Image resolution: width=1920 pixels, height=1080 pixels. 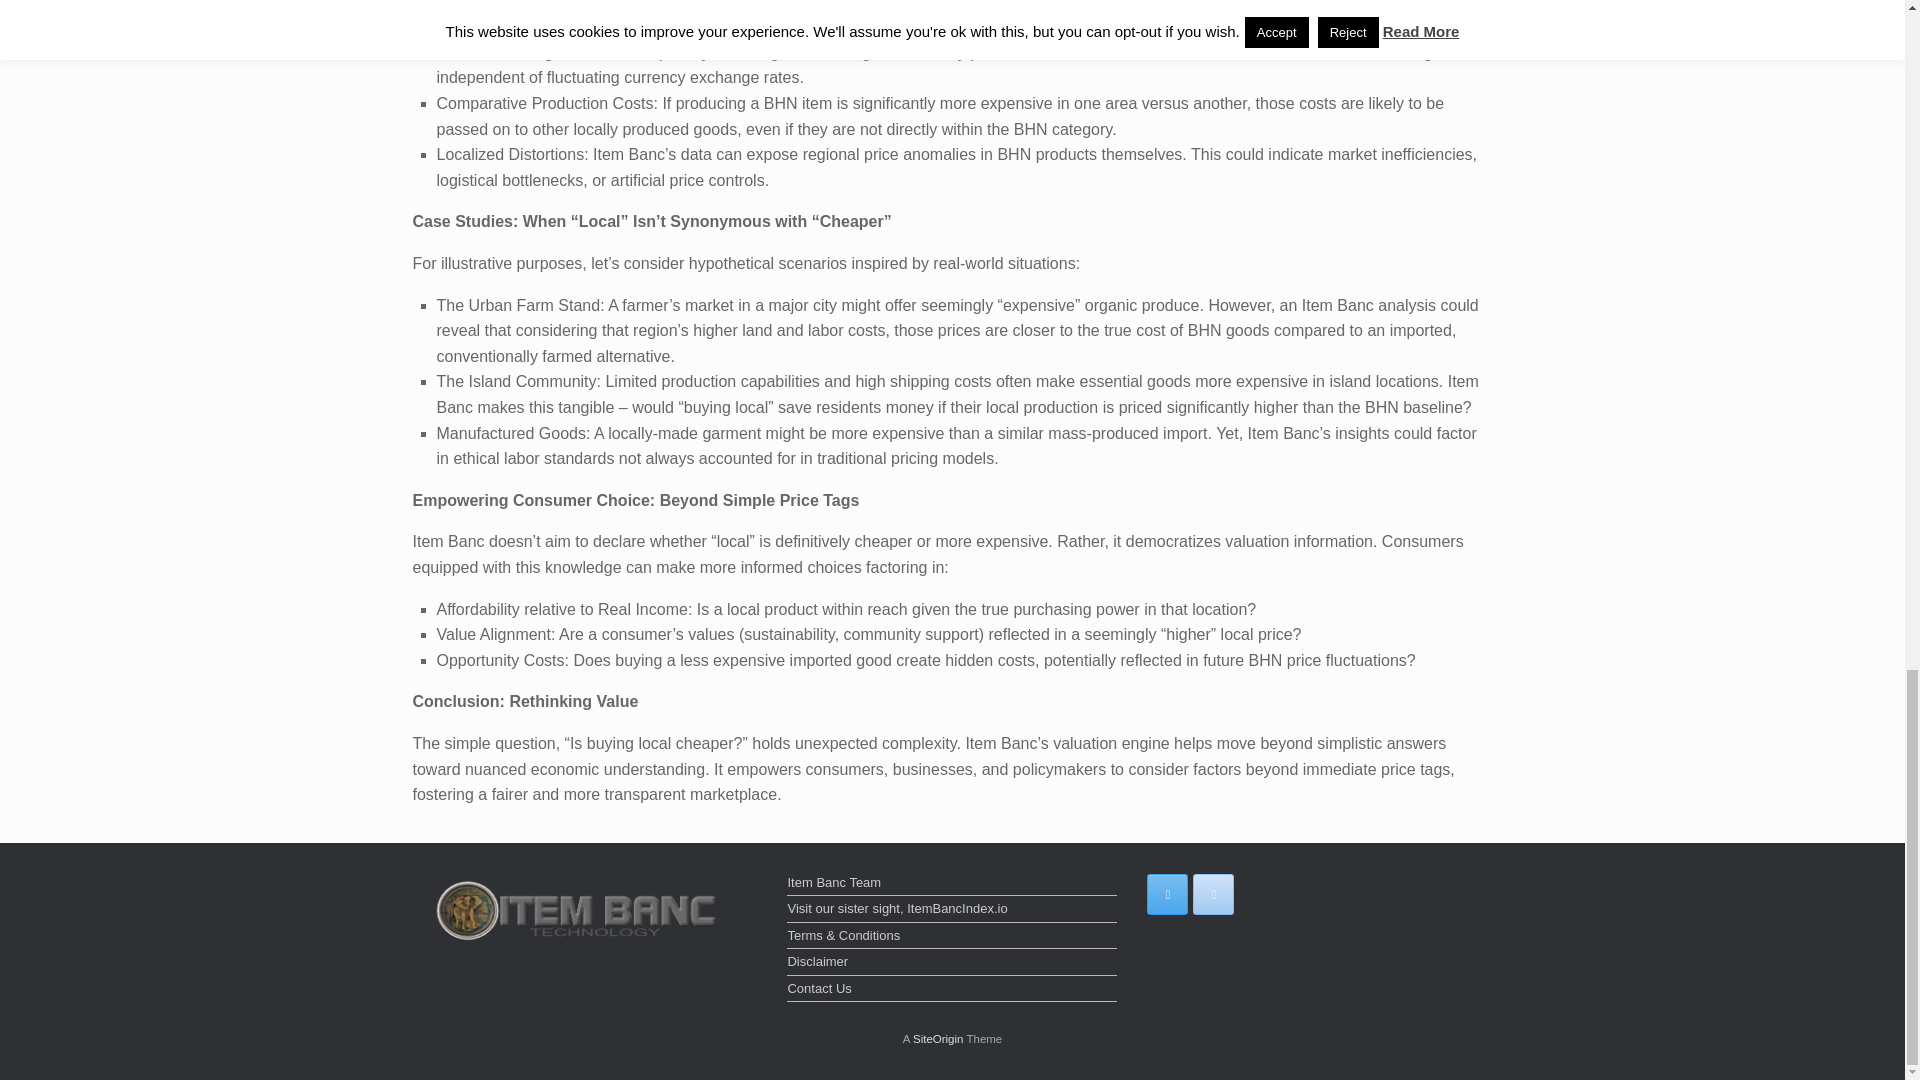 What do you see at coordinates (1167, 894) in the screenshot?
I see `ItemBanc on Twitter` at bounding box center [1167, 894].